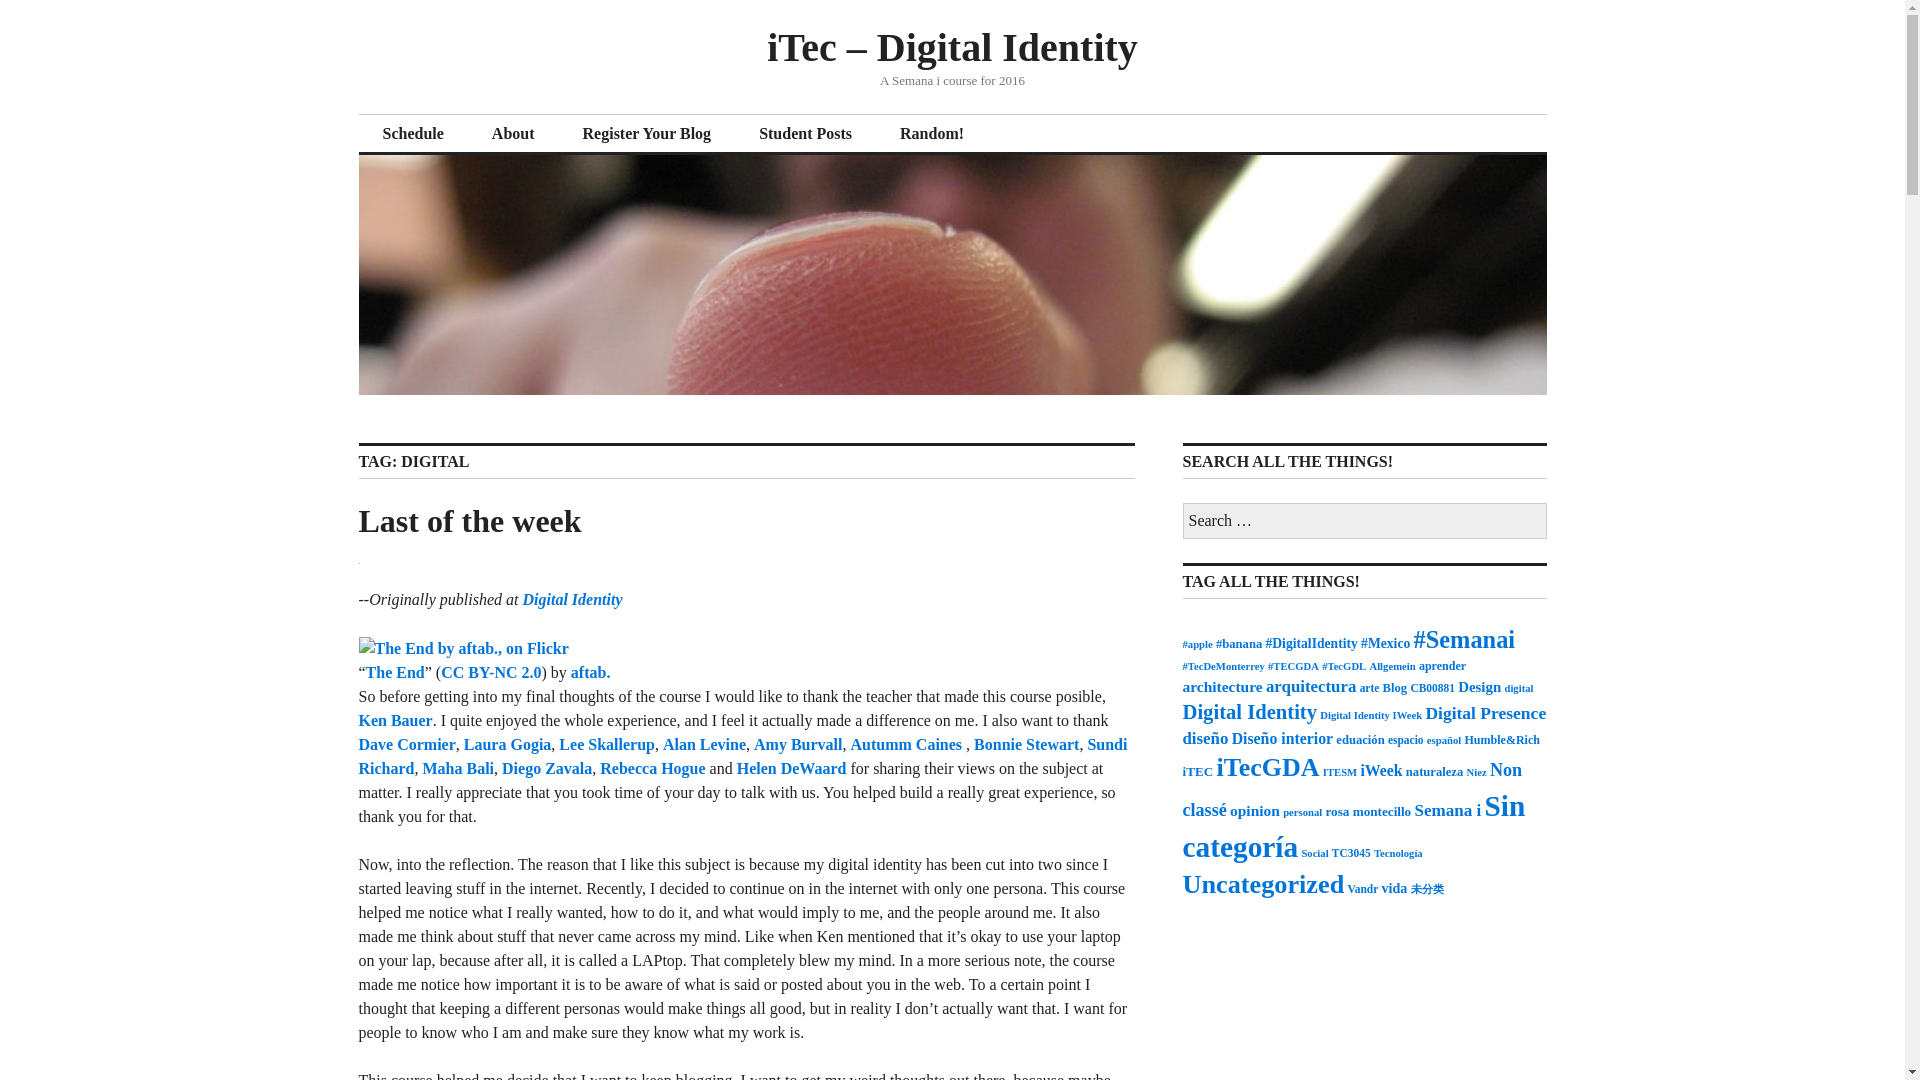 This screenshot has height=1080, width=1920. What do you see at coordinates (798, 744) in the screenshot?
I see `Amy Burvall` at bounding box center [798, 744].